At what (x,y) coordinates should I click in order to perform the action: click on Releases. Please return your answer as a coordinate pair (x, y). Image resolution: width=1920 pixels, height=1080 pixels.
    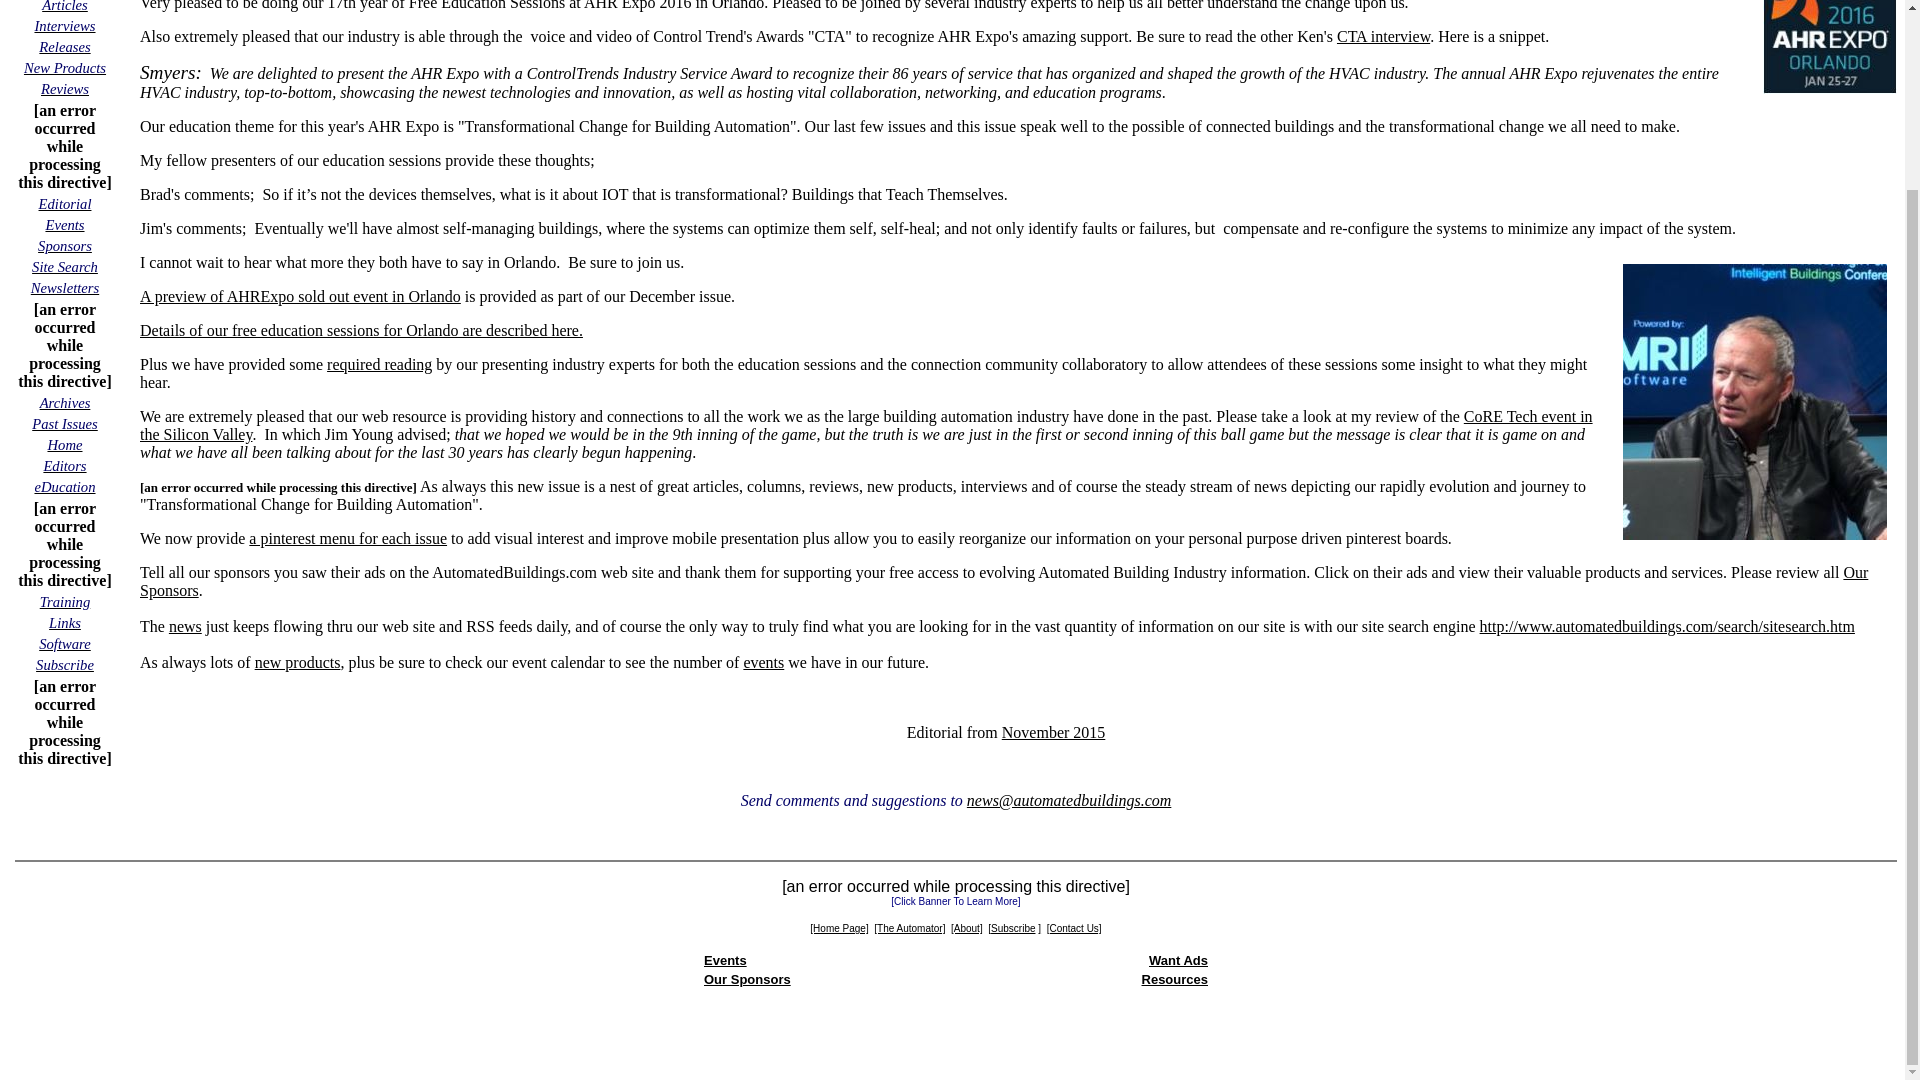
    Looking at the image, I should click on (64, 46).